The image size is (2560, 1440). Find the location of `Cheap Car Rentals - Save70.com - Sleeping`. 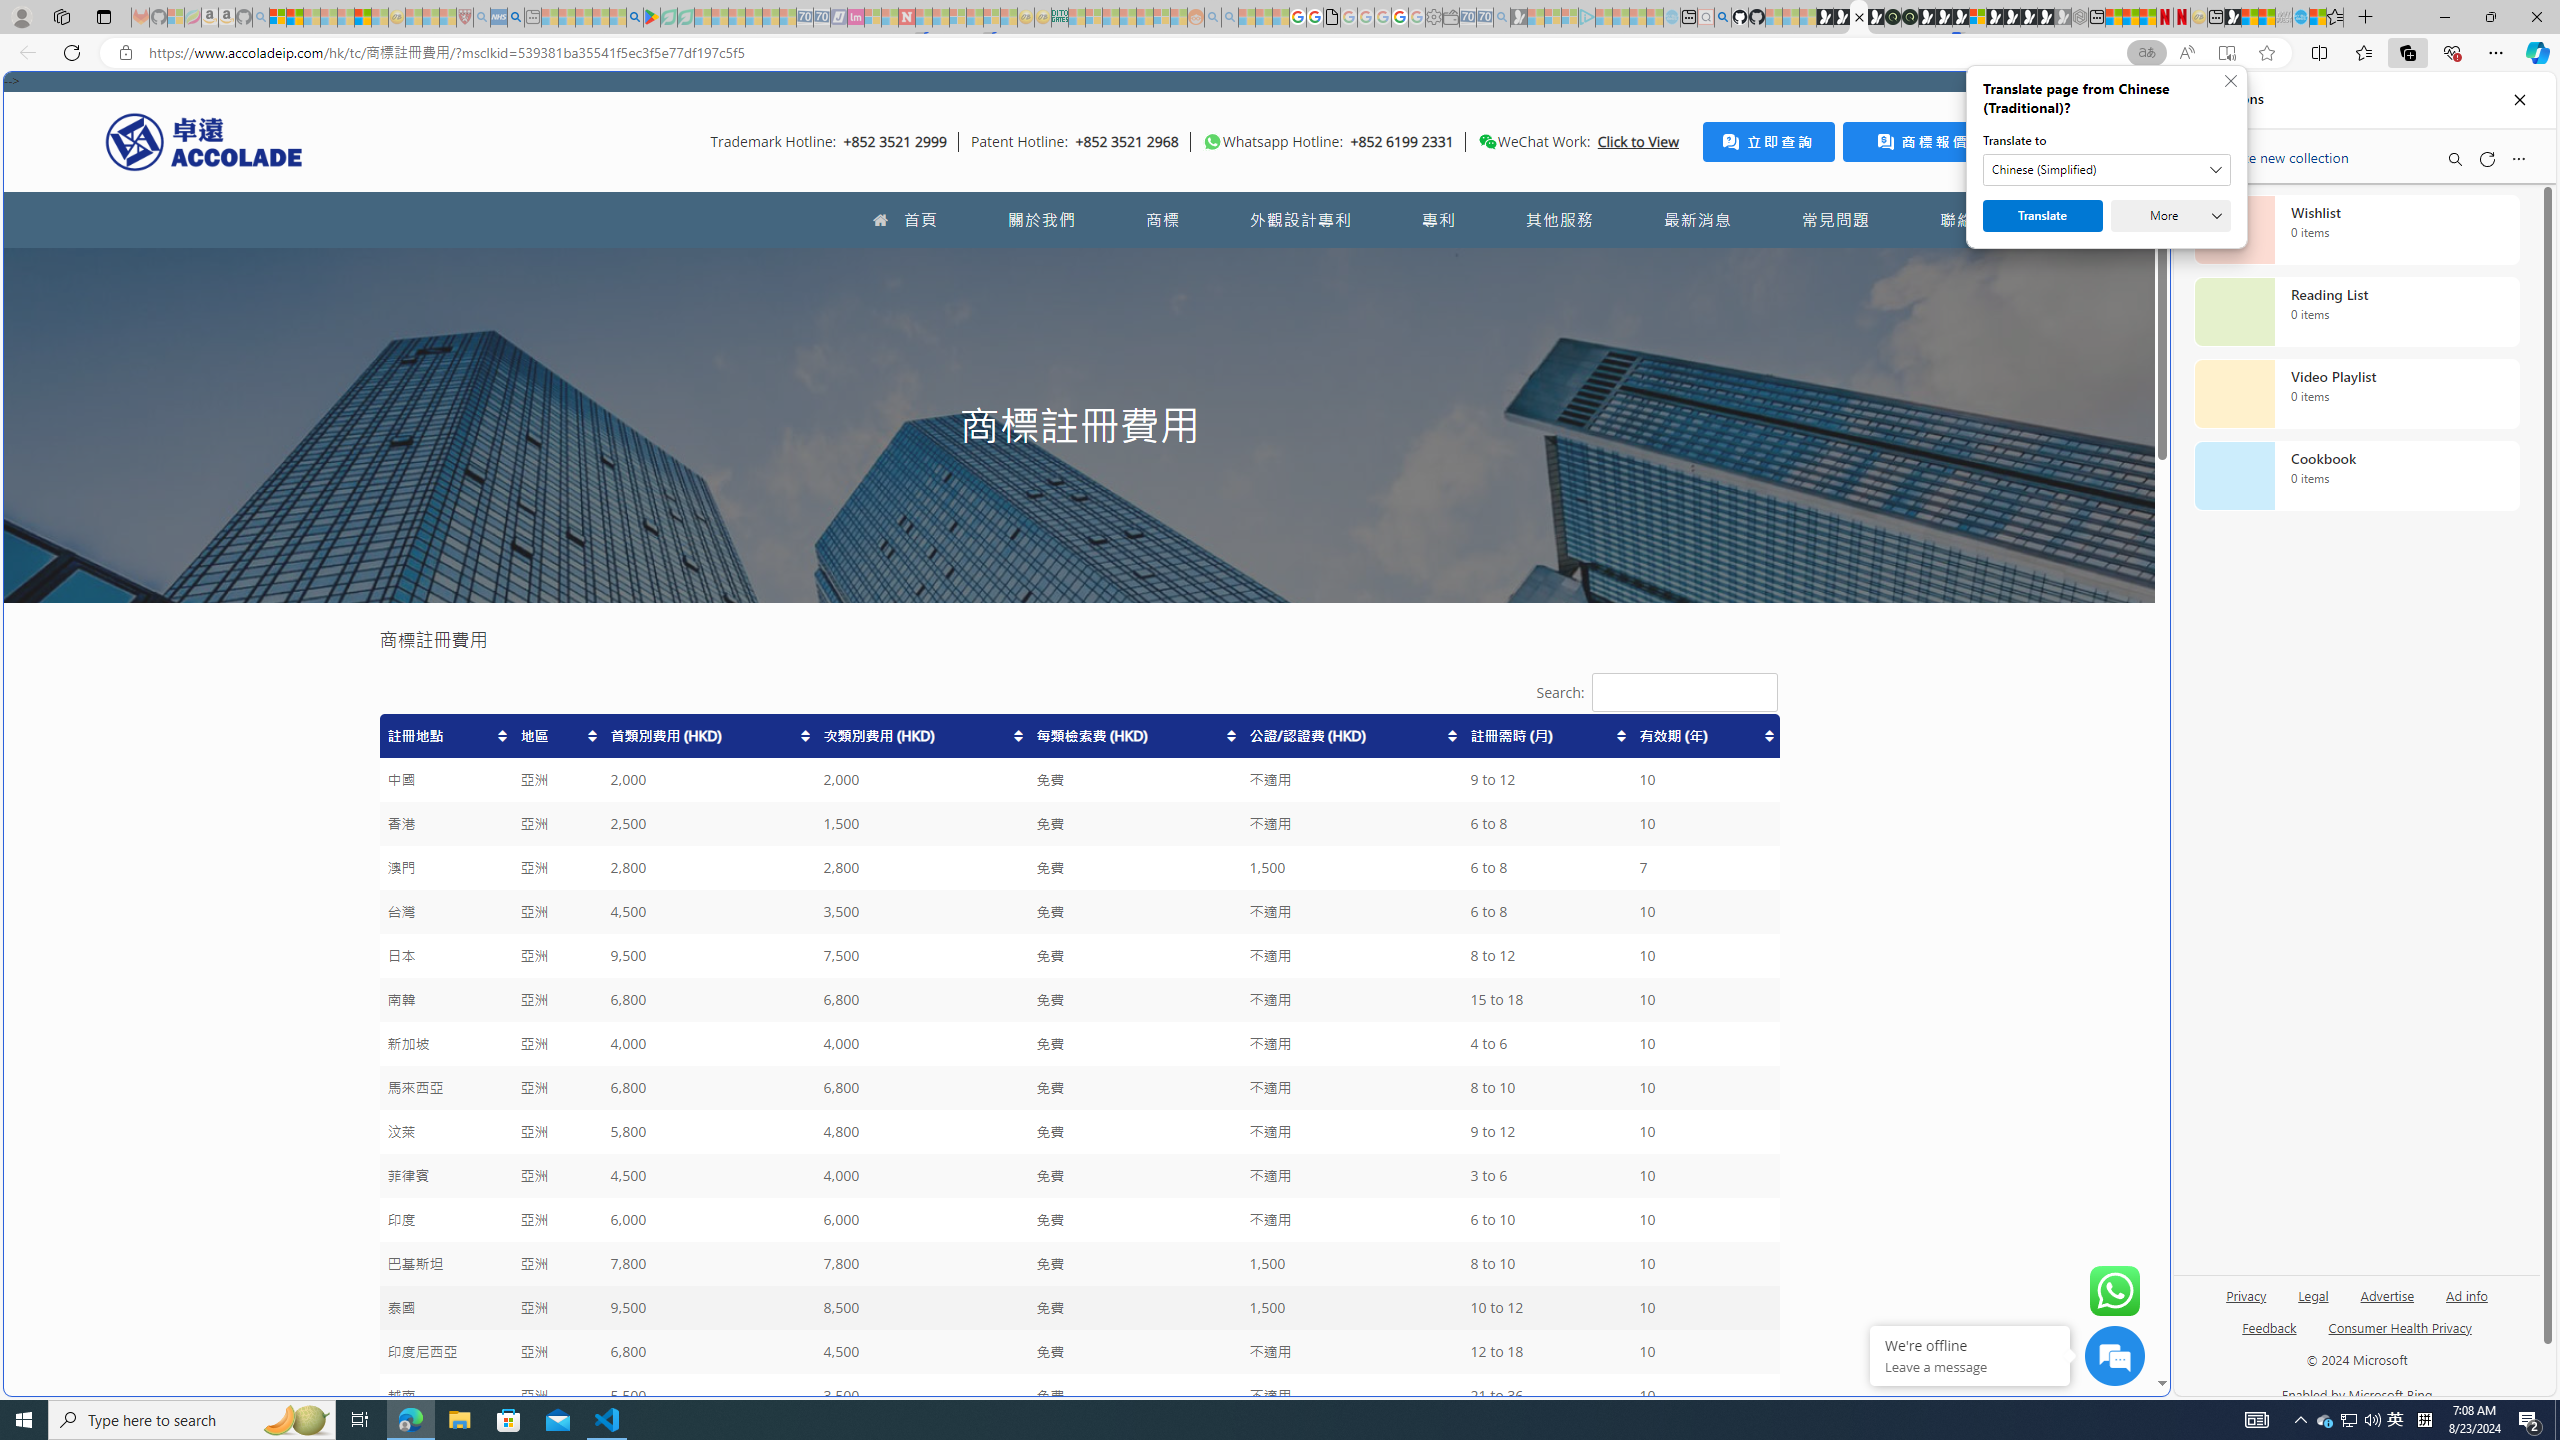

Cheap Car Rentals - Save70.com - Sleeping is located at coordinates (1484, 17).